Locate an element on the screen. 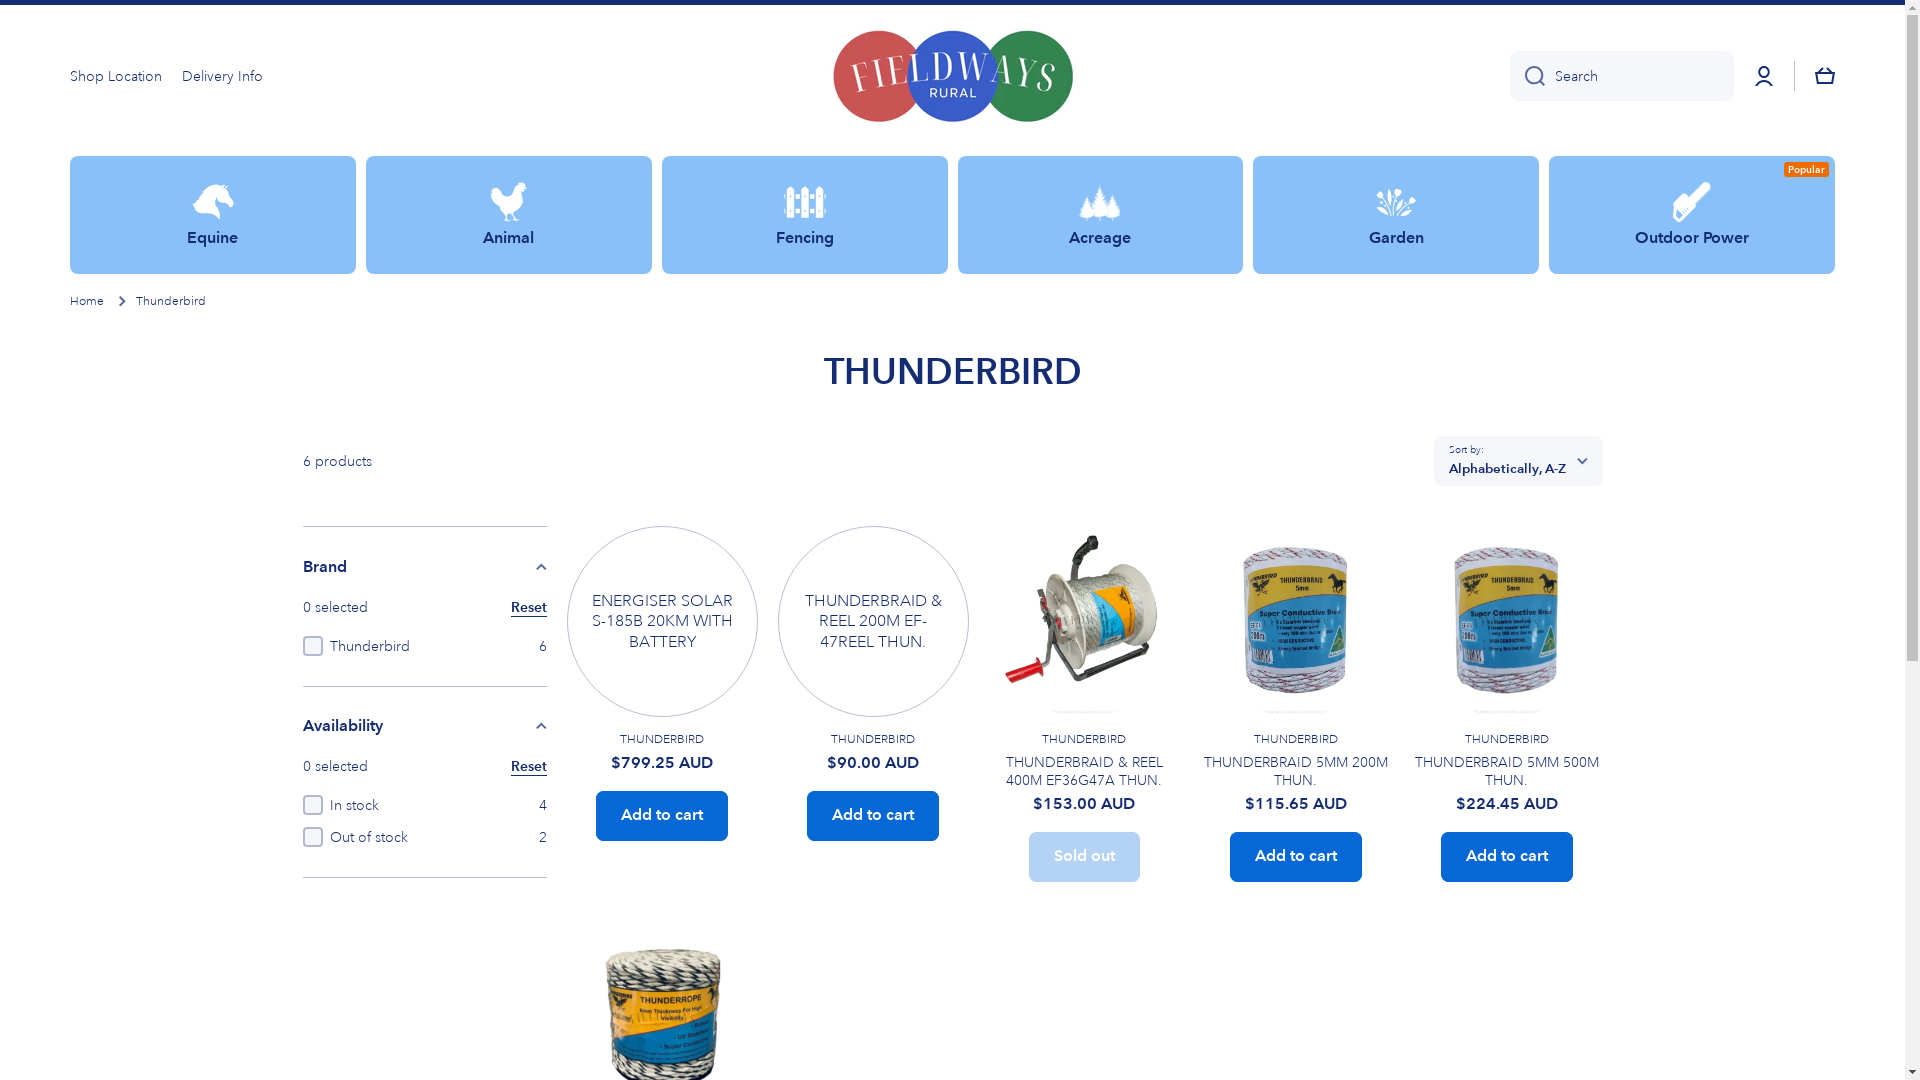 The height and width of the screenshot is (1080, 1920). Fencing is located at coordinates (805, 214).